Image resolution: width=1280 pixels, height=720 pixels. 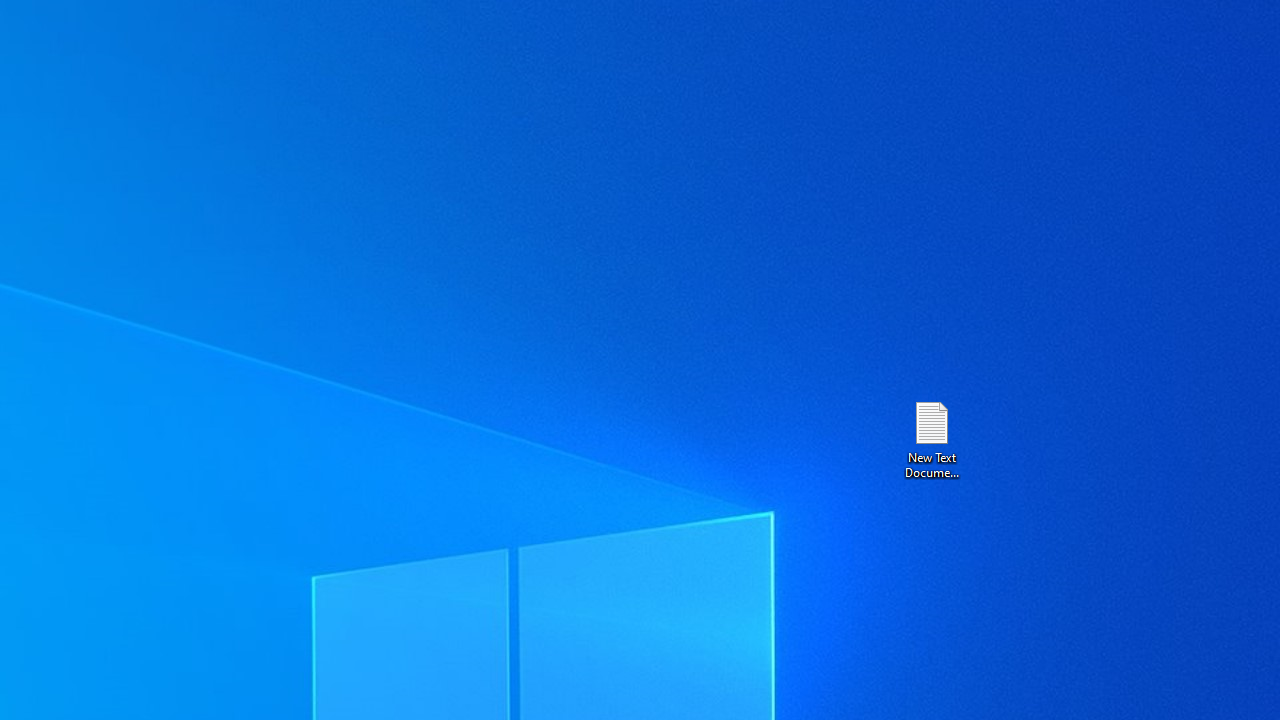 What do you see at coordinates (931, 438) in the screenshot?
I see `New Text Document (2)` at bounding box center [931, 438].